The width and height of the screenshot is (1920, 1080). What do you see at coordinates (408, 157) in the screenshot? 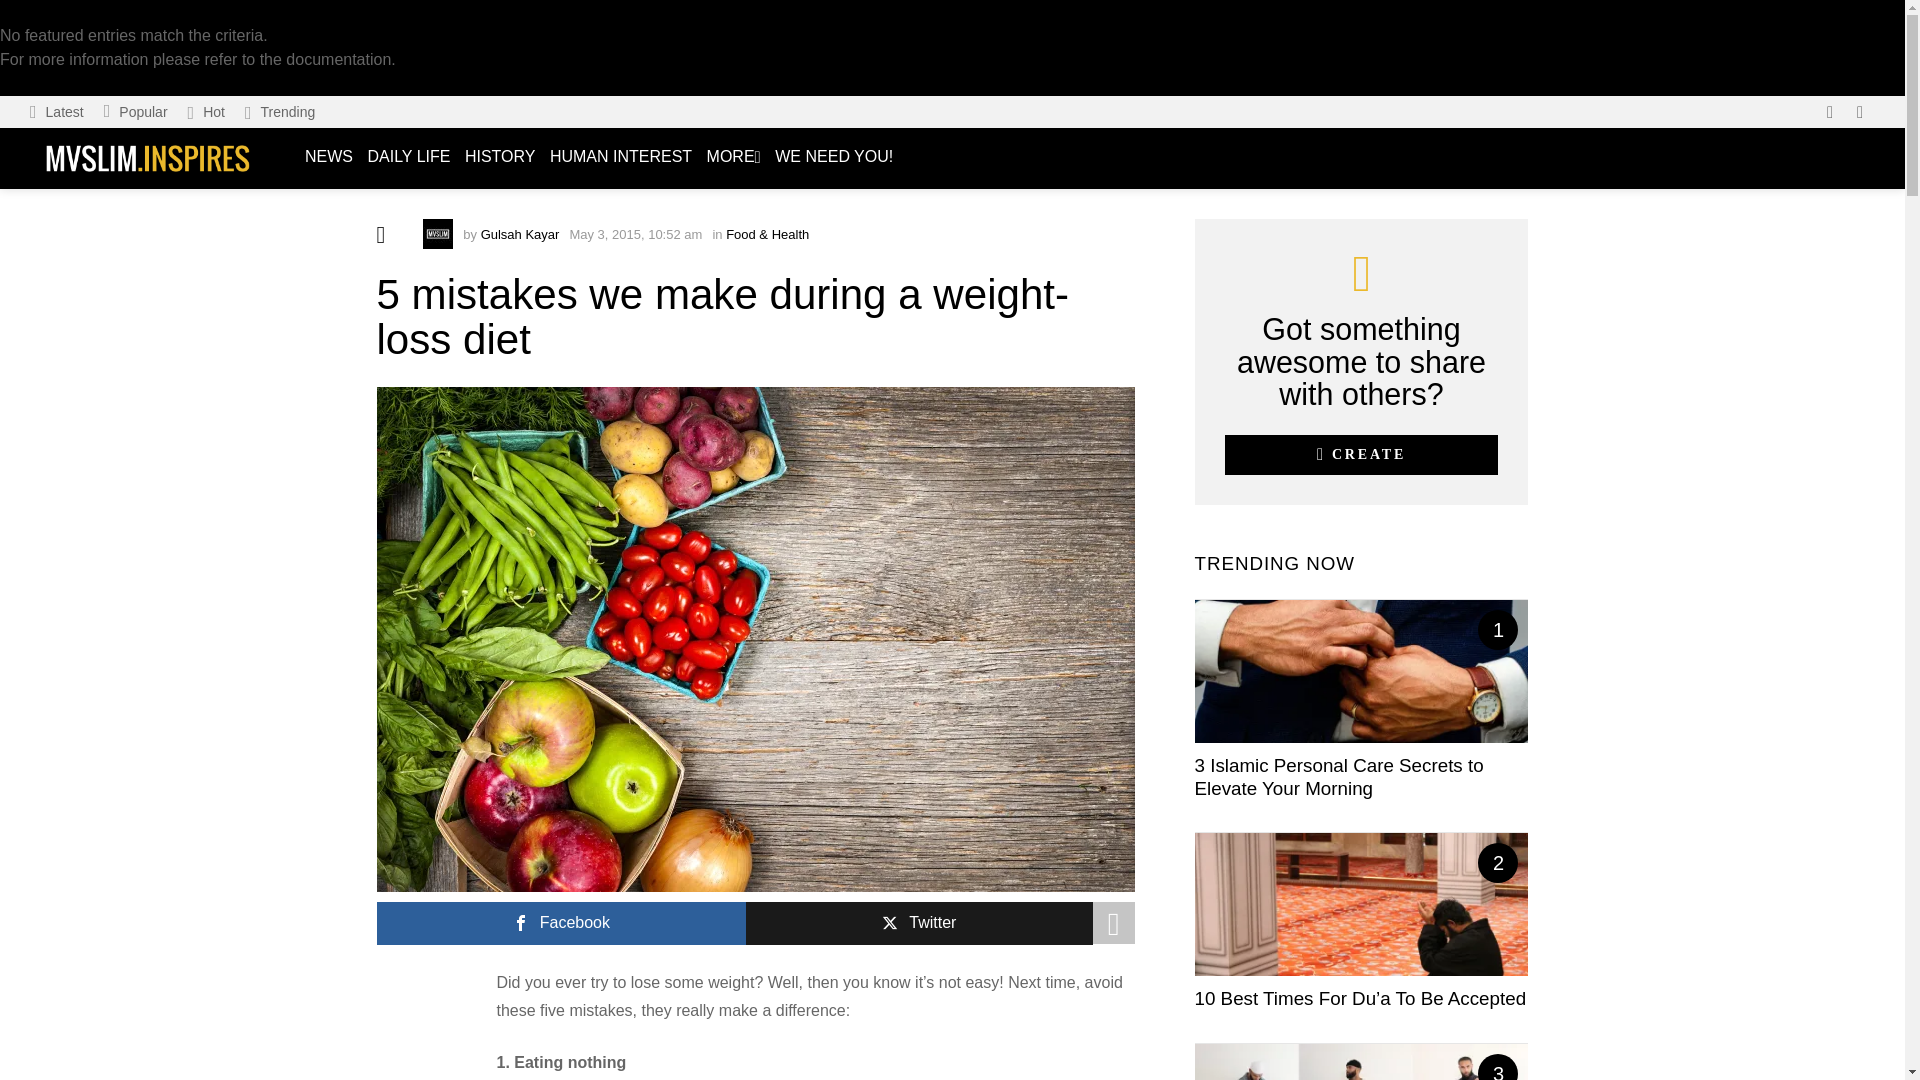
I see `DAILY LIFE` at bounding box center [408, 157].